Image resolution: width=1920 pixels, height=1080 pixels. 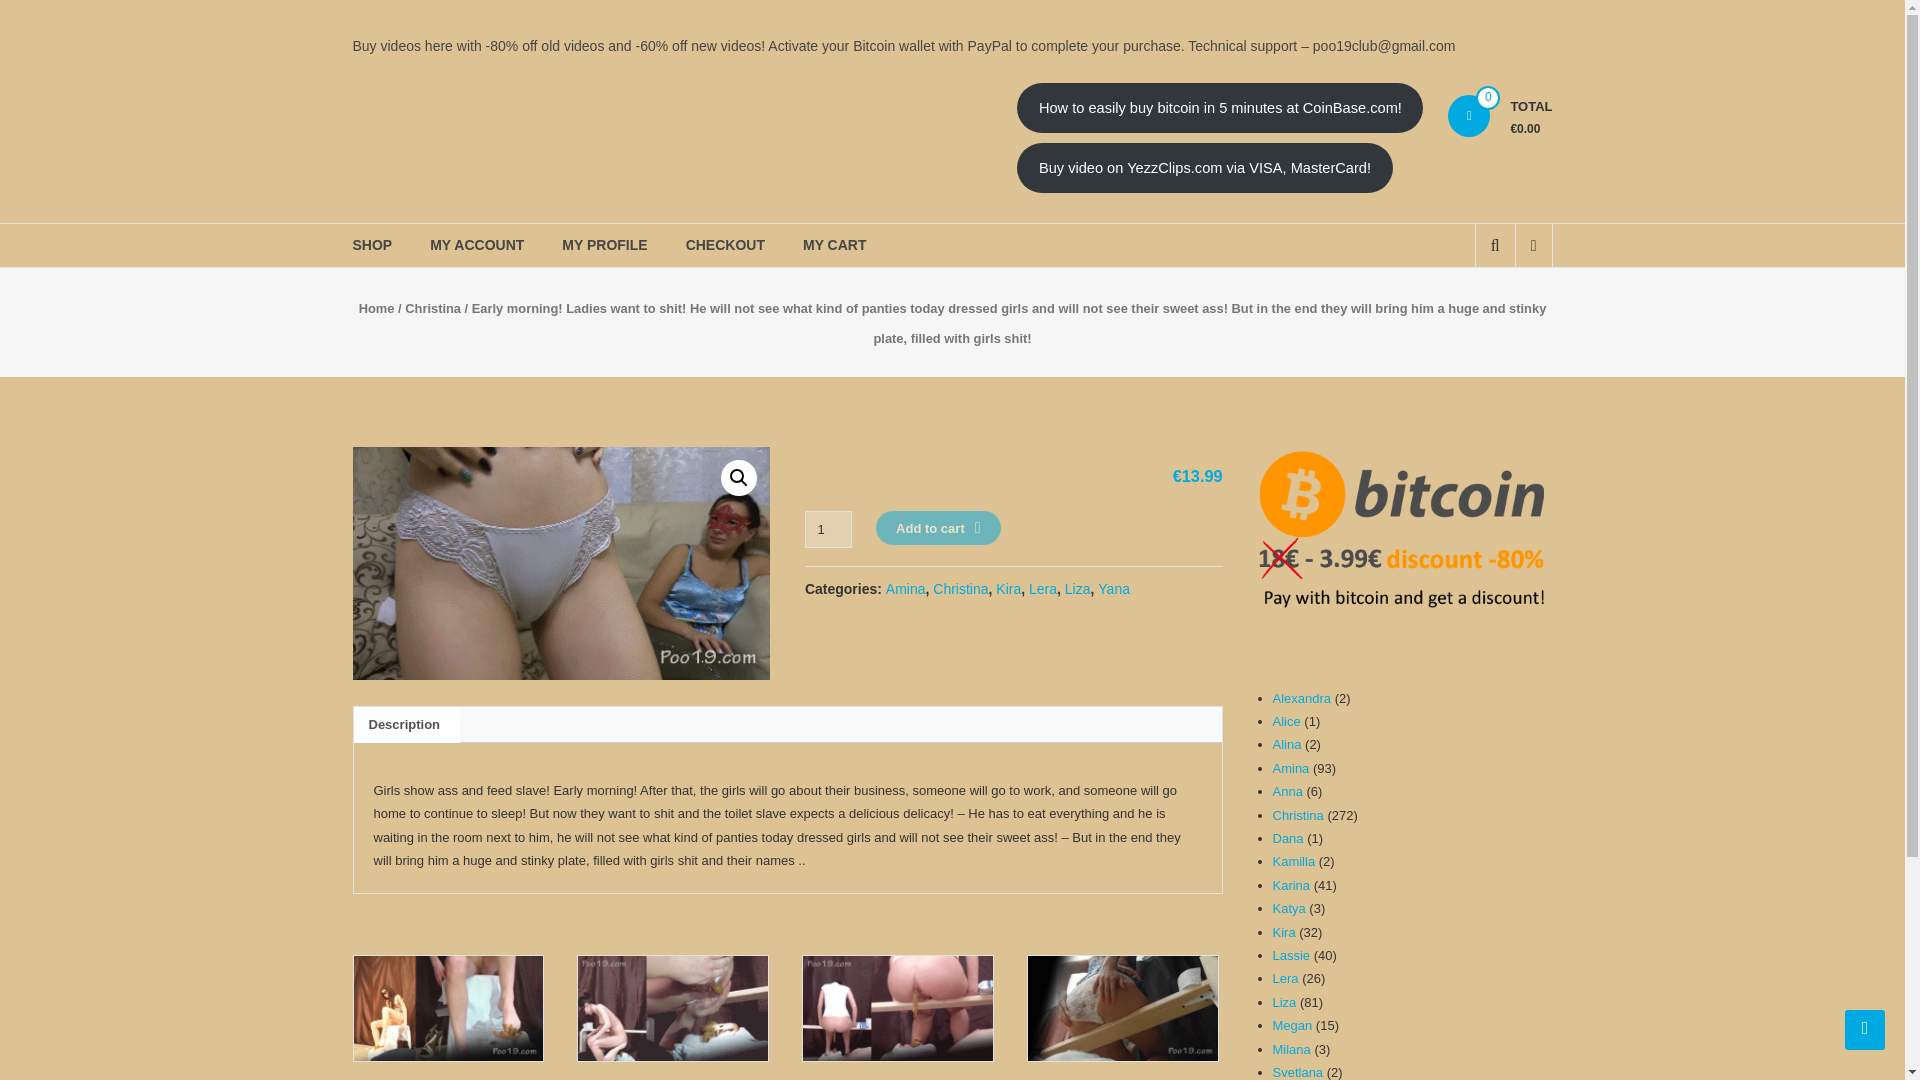 What do you see at coordinates (828, 528) in the screenshot?
I see `1` at bounding box center [828, 528].